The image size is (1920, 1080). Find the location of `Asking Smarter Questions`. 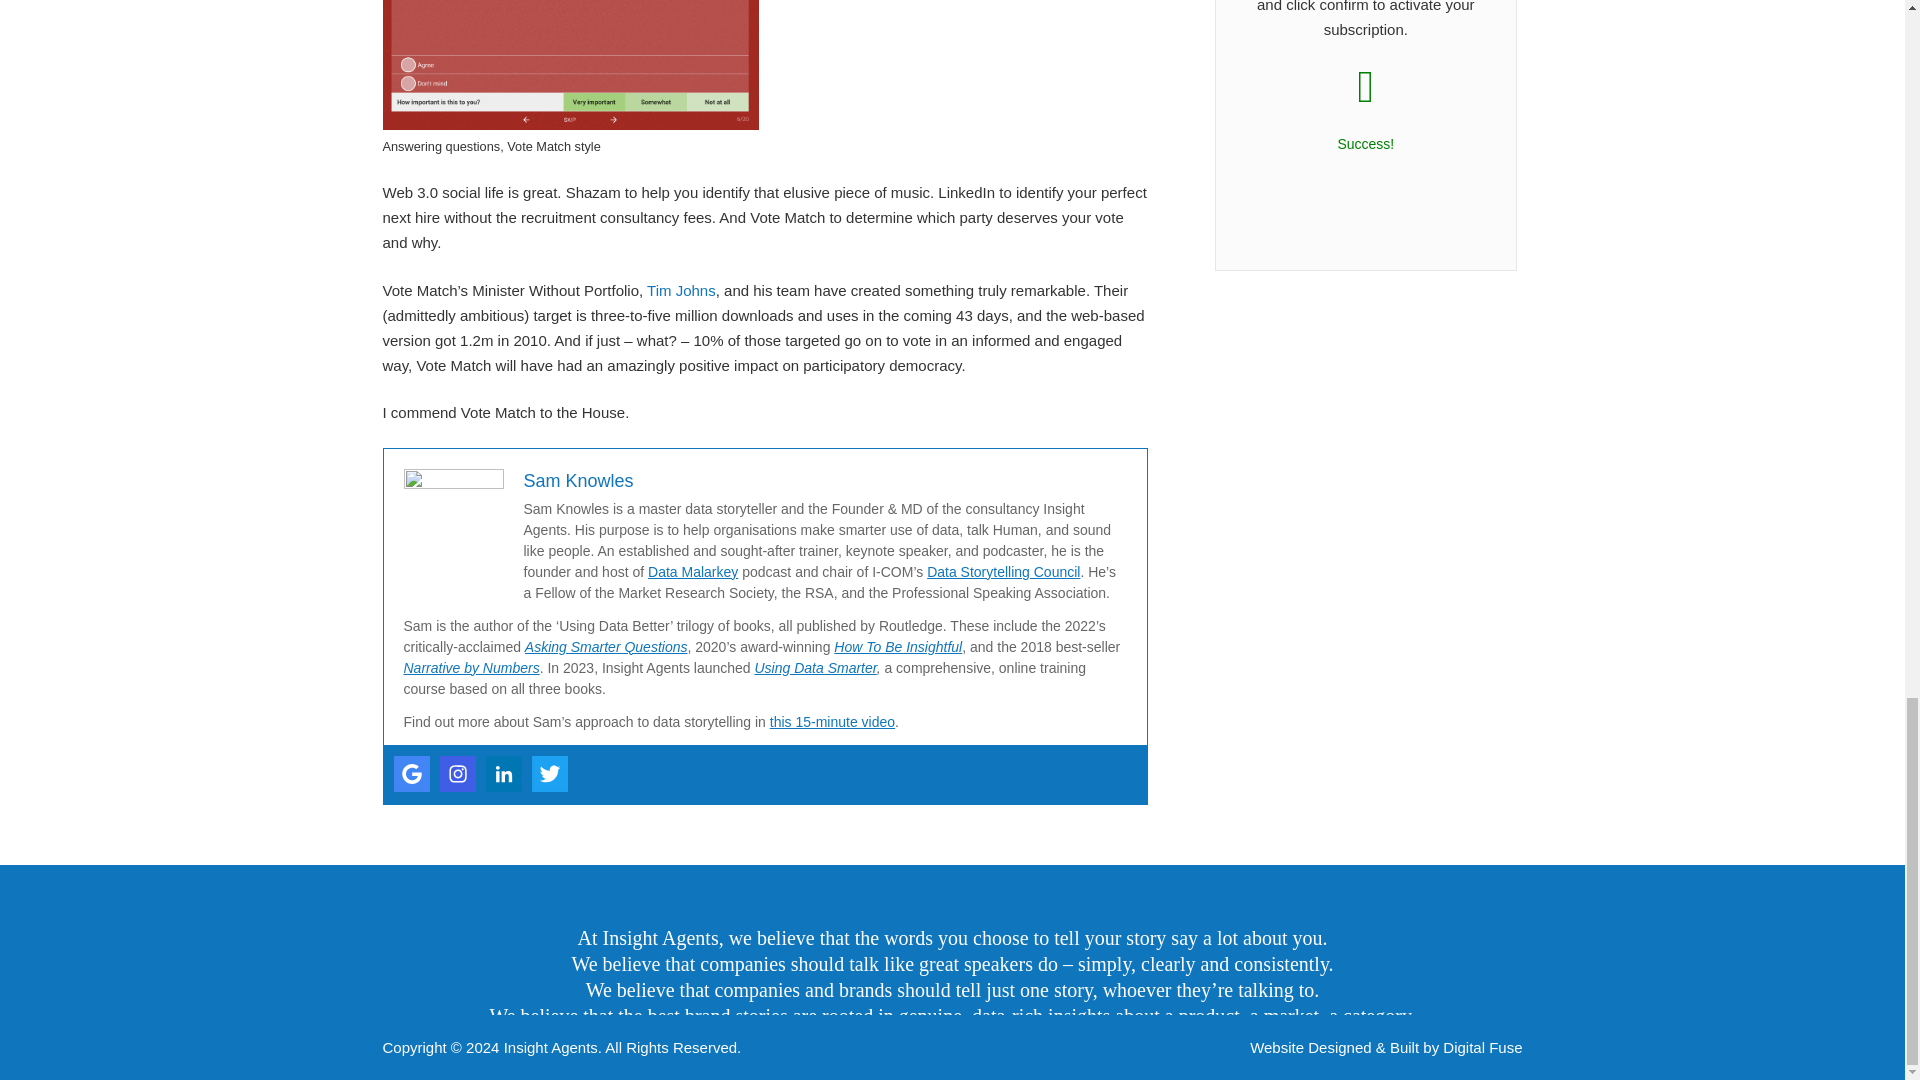

Asking Smarter Questions is located at coordinates (606, 646).